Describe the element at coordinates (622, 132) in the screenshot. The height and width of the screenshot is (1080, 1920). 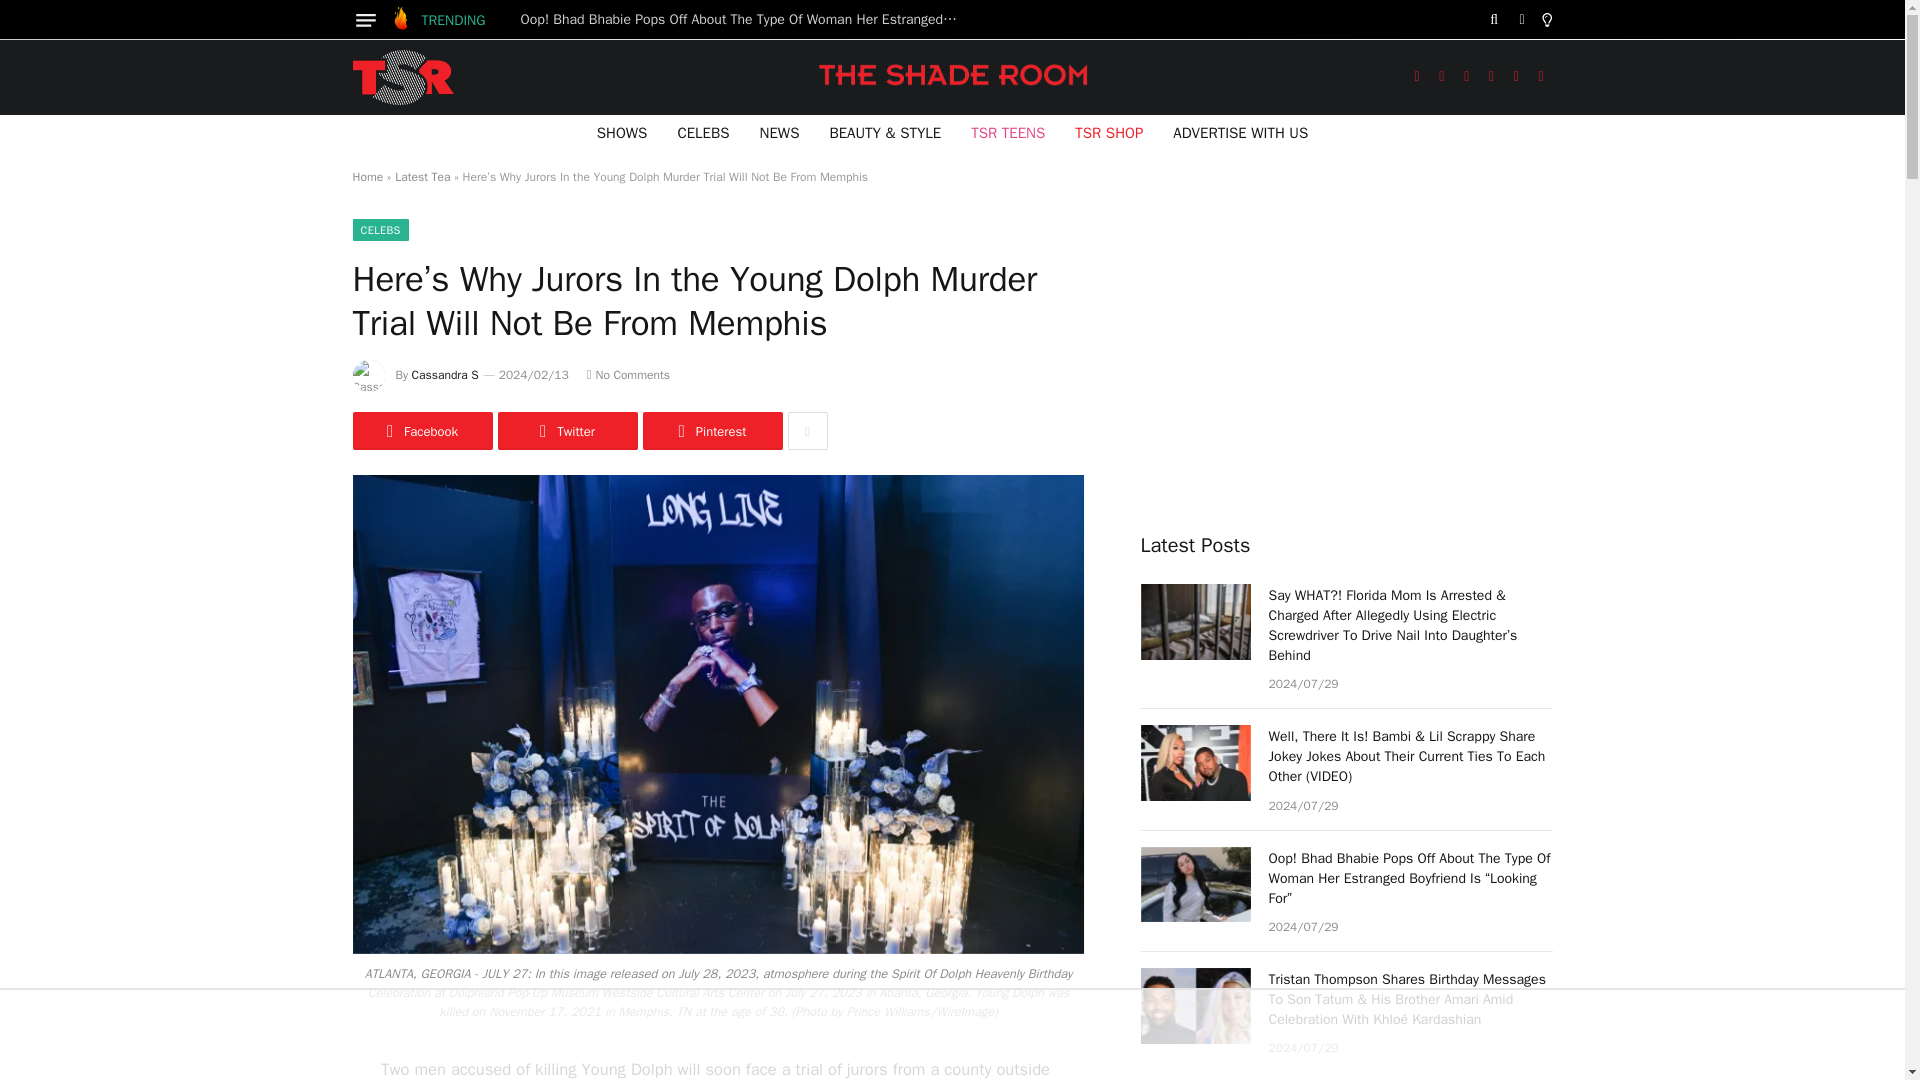
I see `SHOWS` at that location.